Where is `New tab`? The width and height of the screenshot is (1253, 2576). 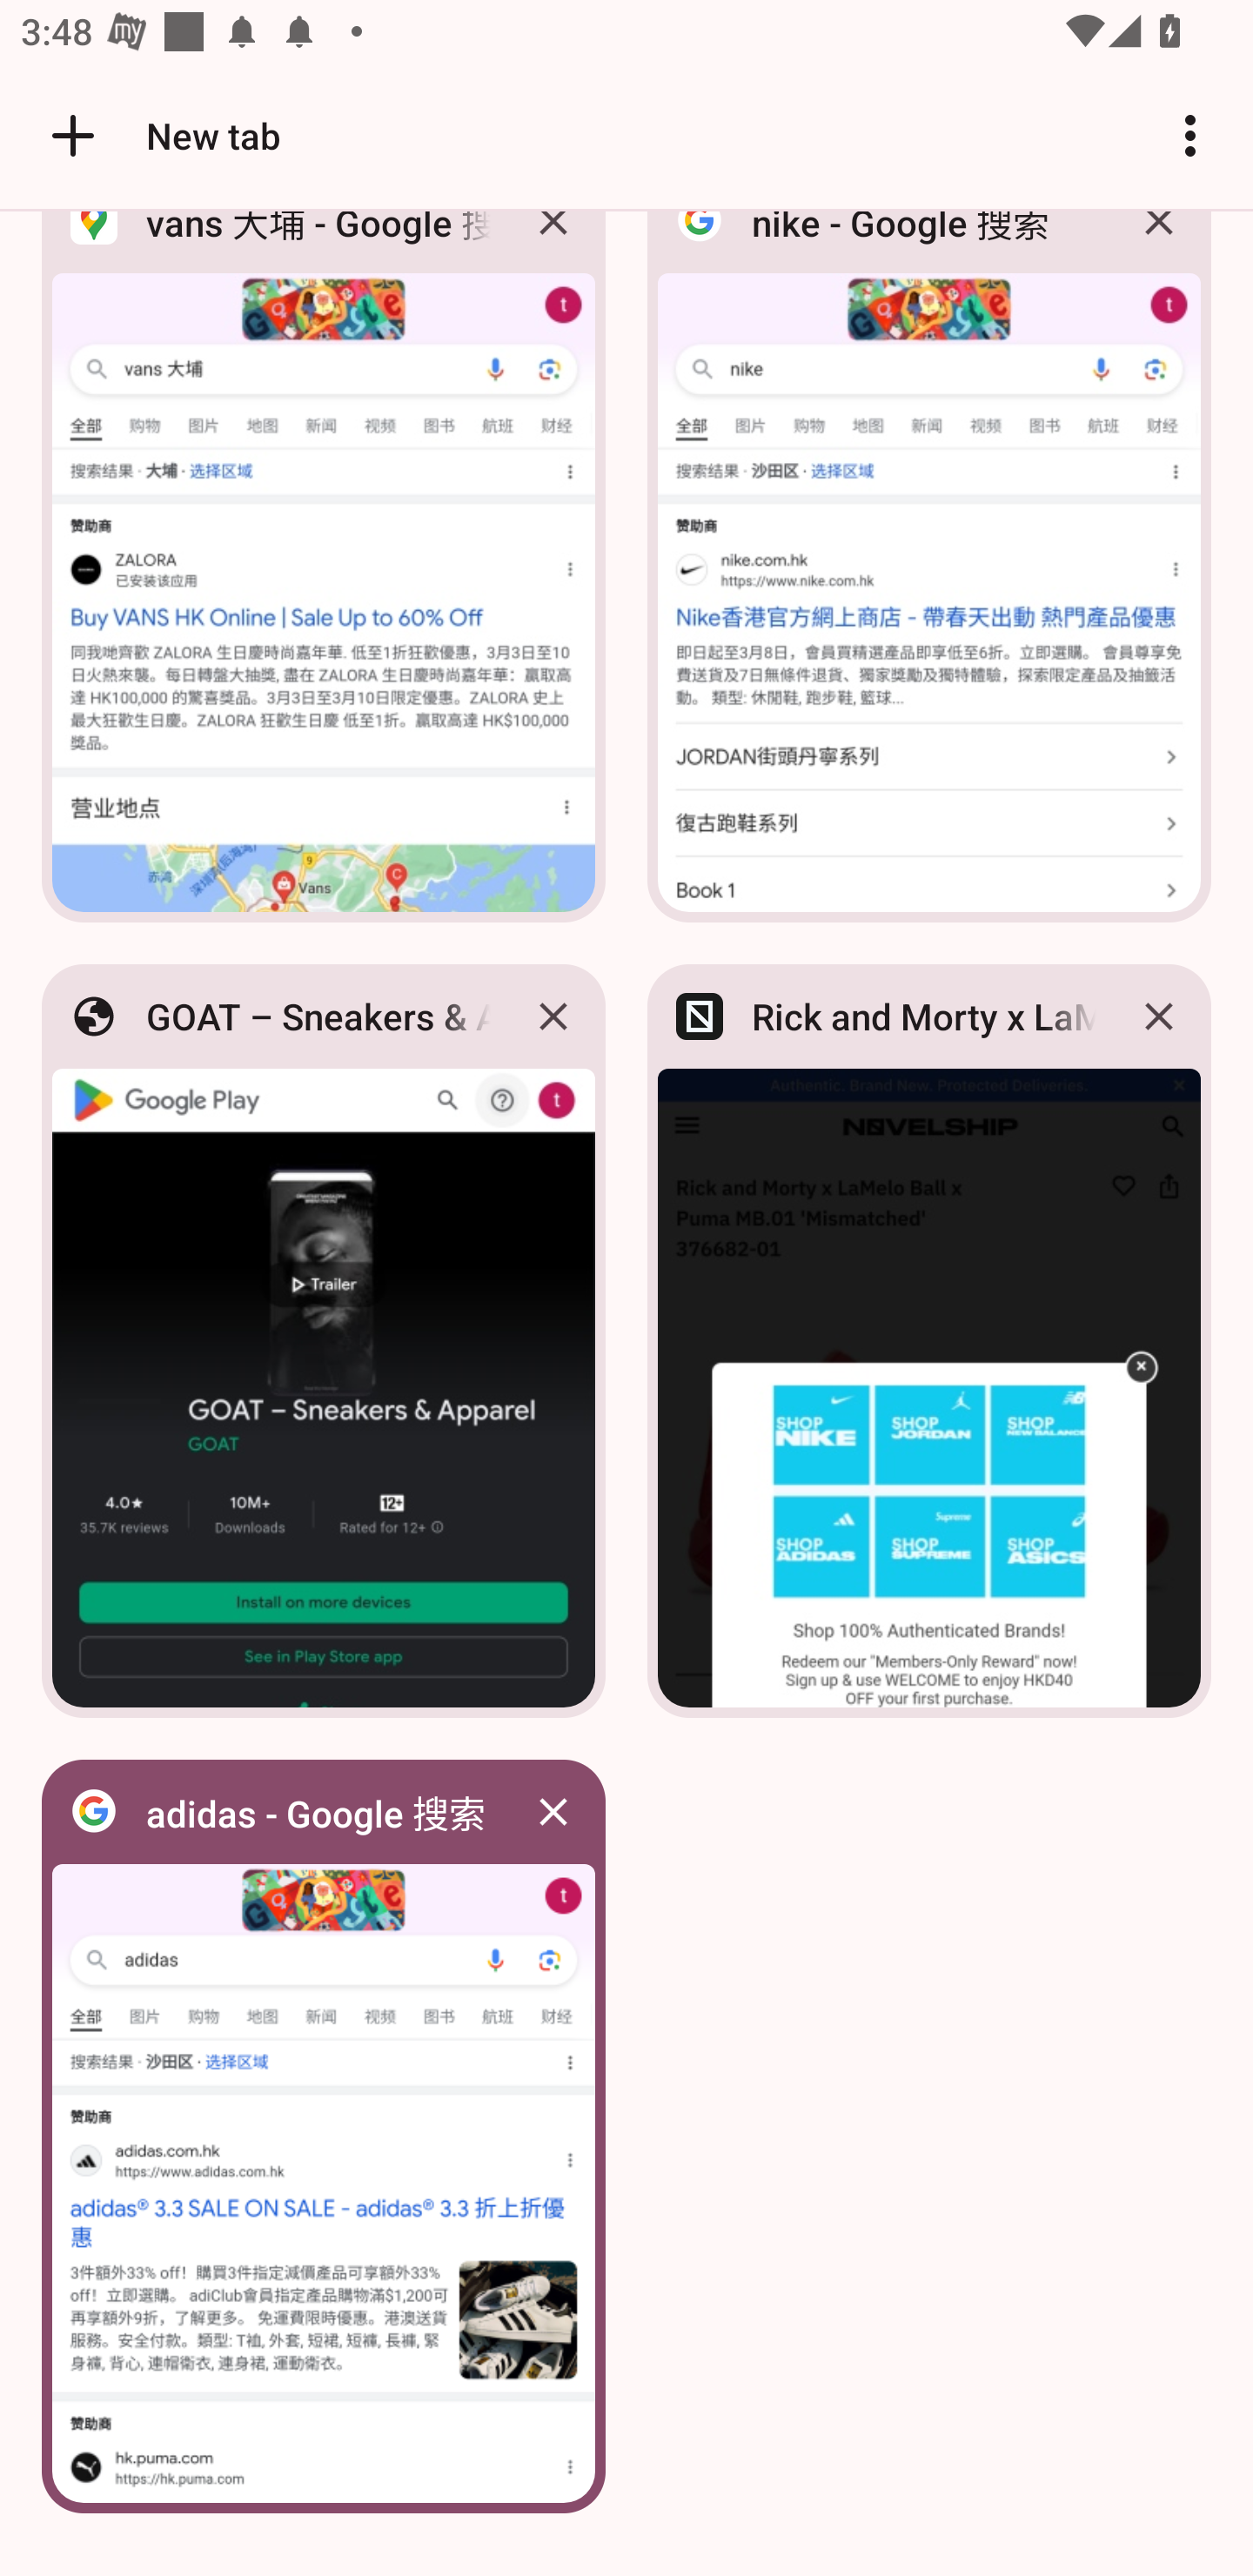 New tab is located at coordinates (162, 135).